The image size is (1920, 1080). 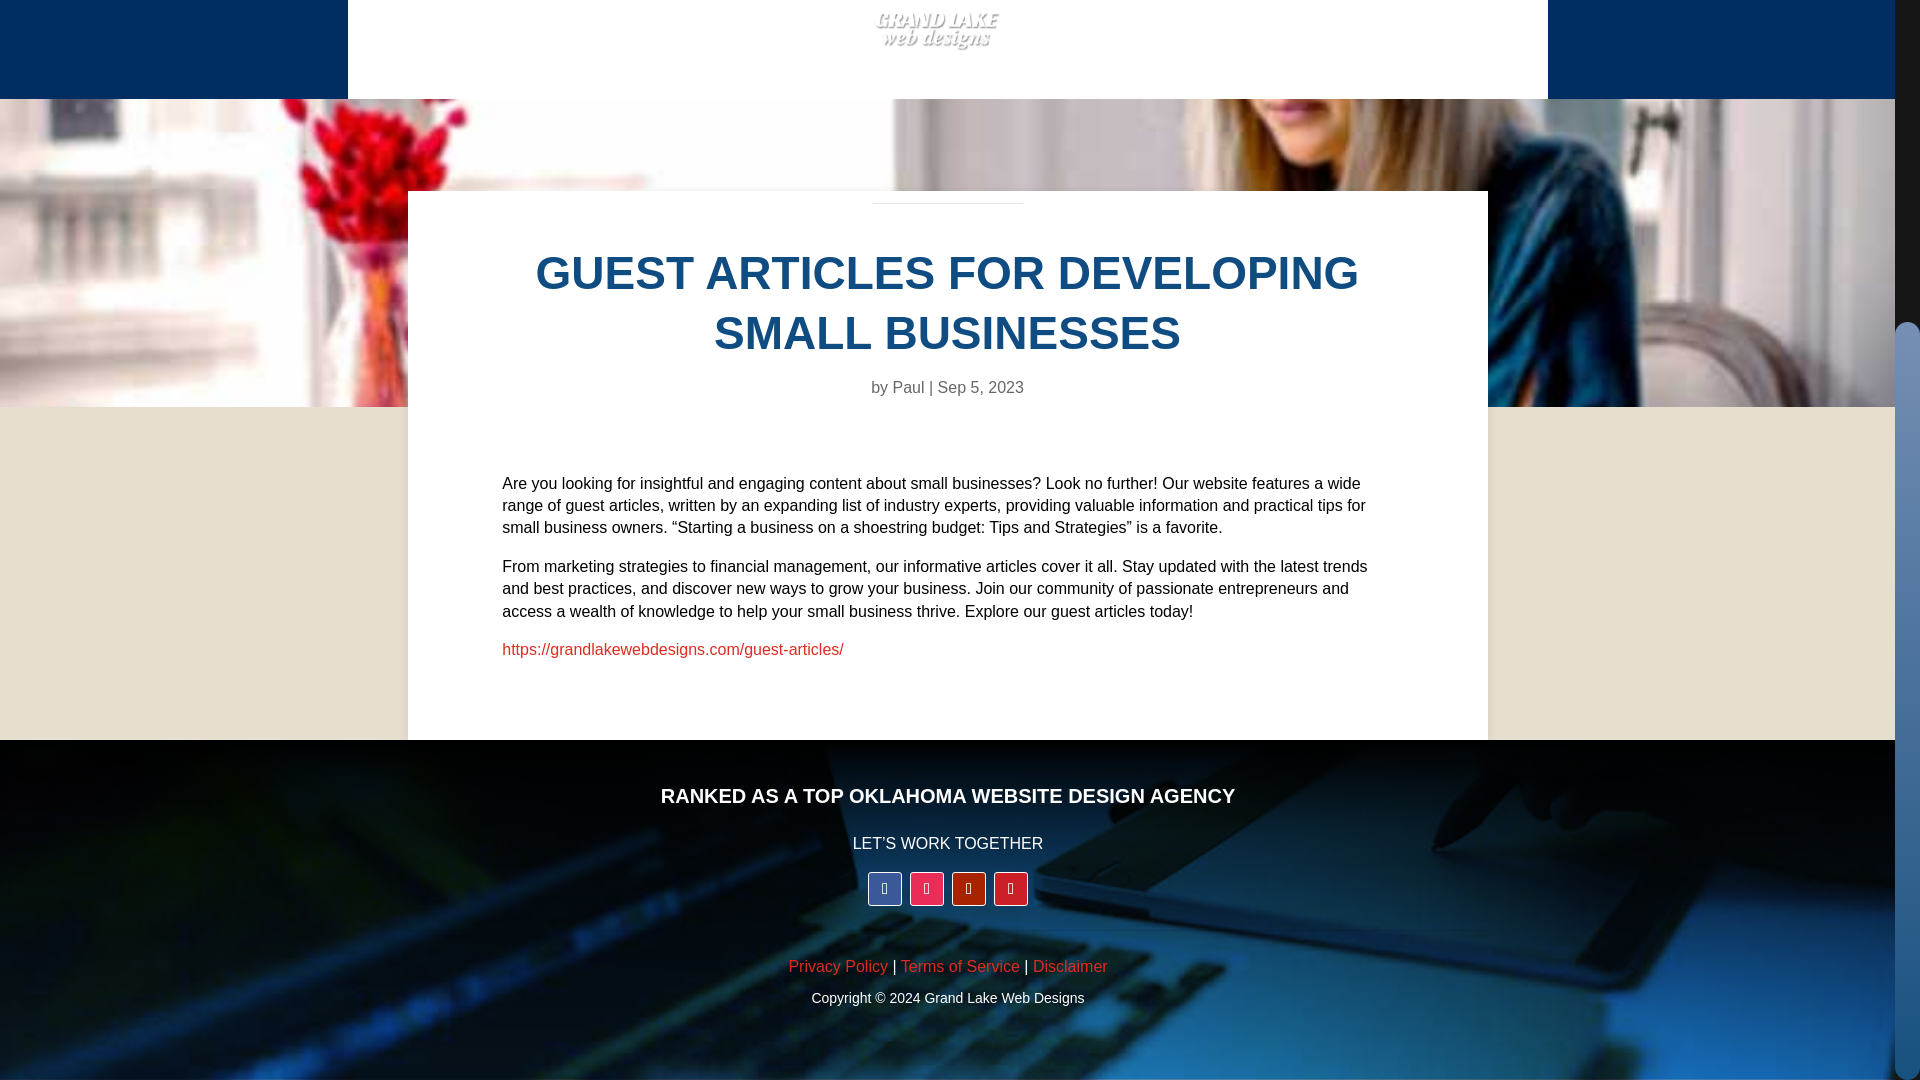 I want to click on Follow on Facebook, so click(x=884, y=888).